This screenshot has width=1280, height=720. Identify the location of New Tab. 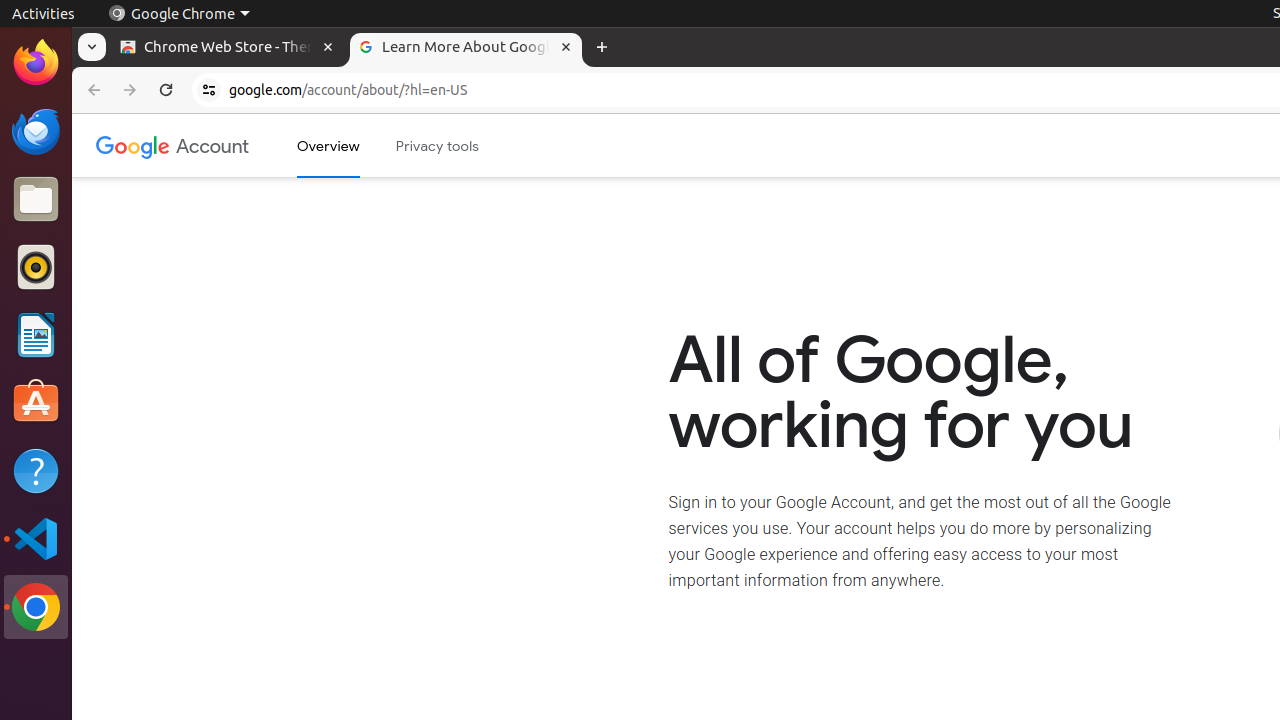
(602, 48).